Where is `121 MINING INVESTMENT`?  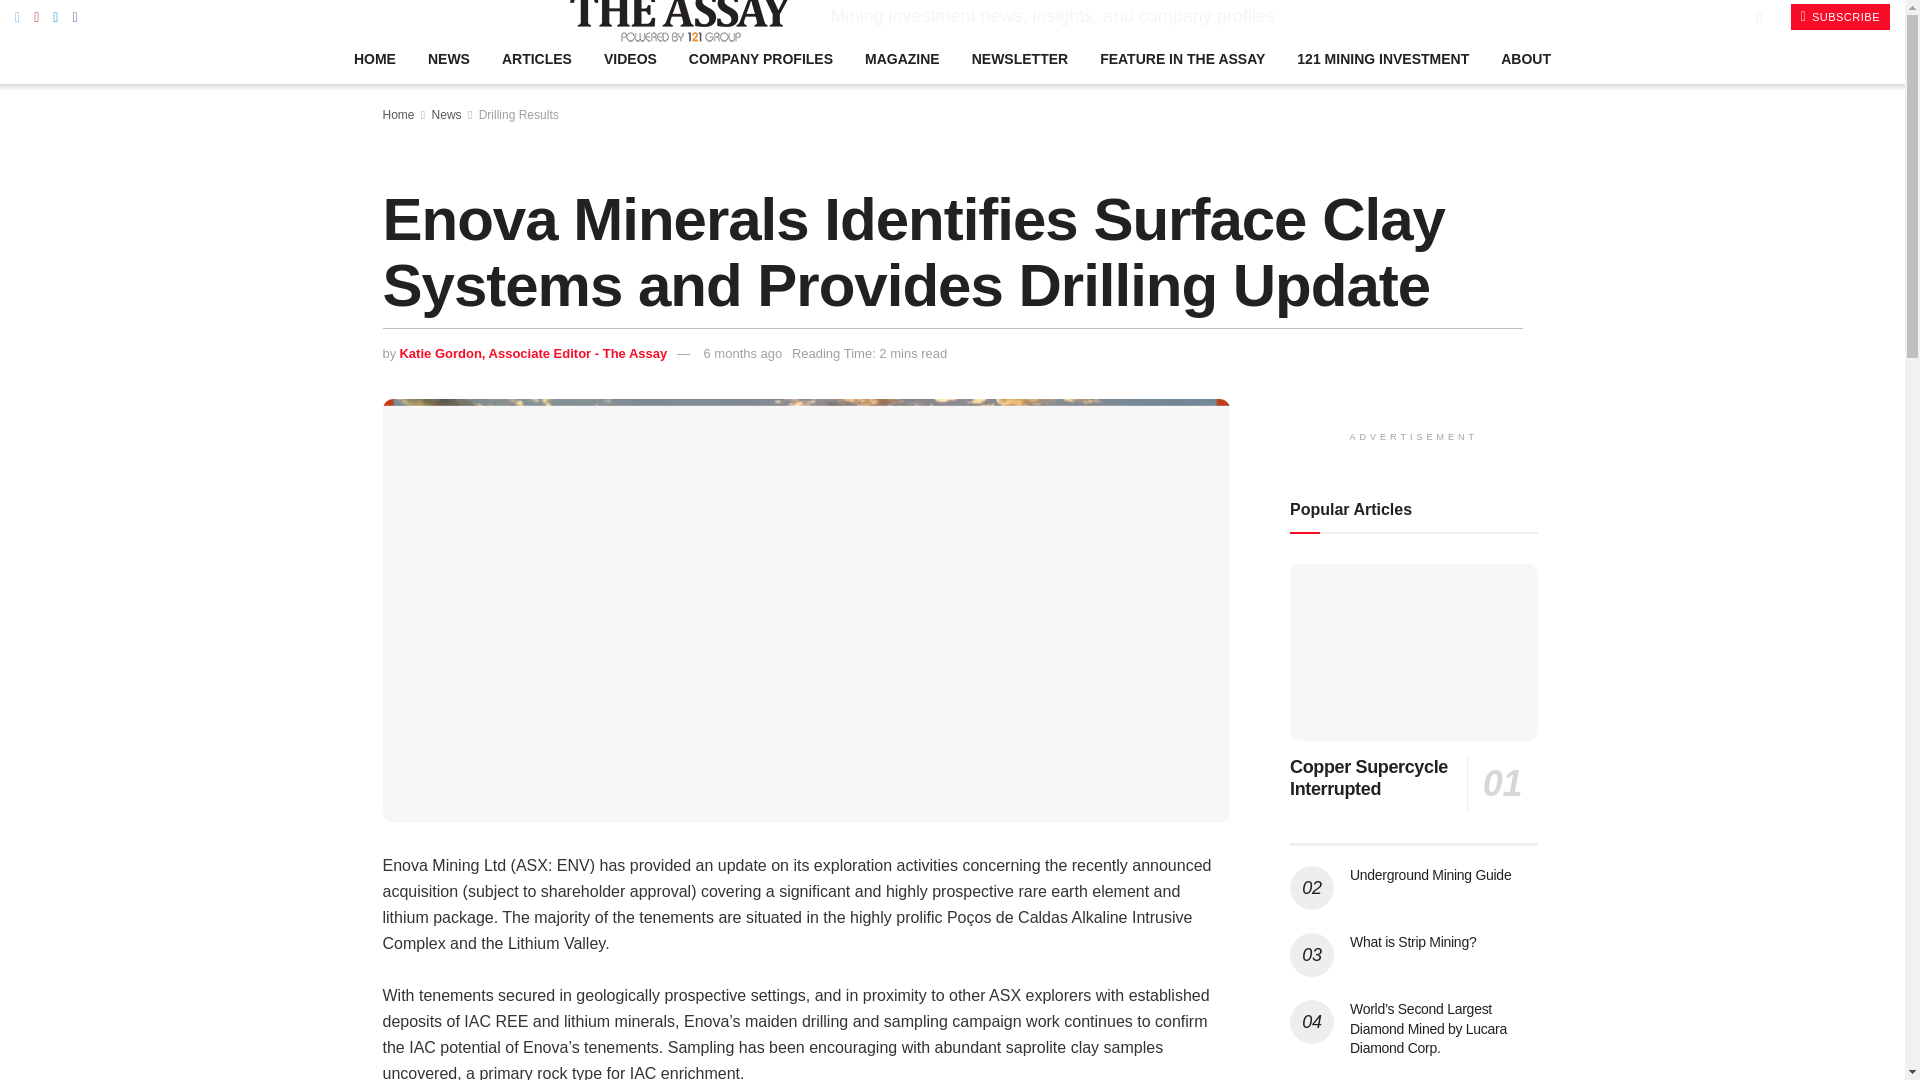 121 MINING INVESTMENT is located at coordinates (1382, 58).